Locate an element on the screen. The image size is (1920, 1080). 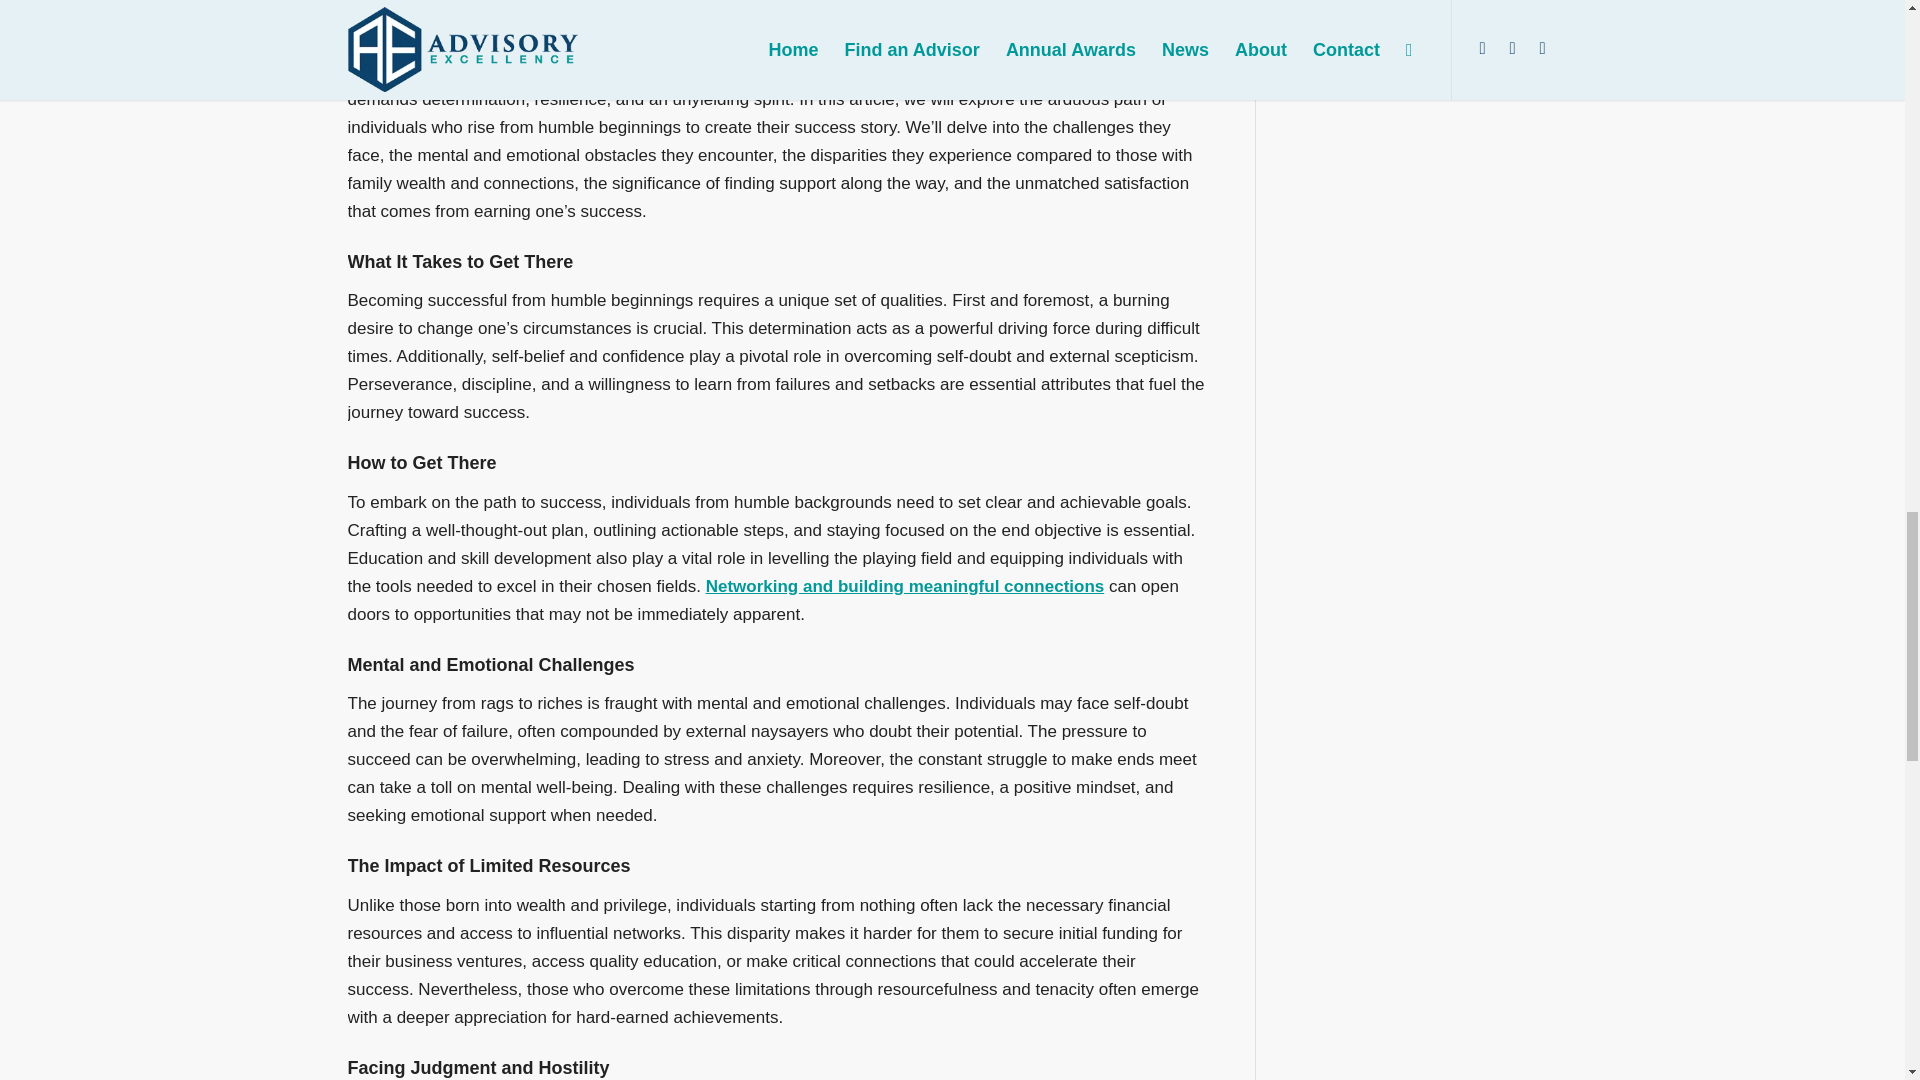
News Desk is located at coordinates (834, 20).